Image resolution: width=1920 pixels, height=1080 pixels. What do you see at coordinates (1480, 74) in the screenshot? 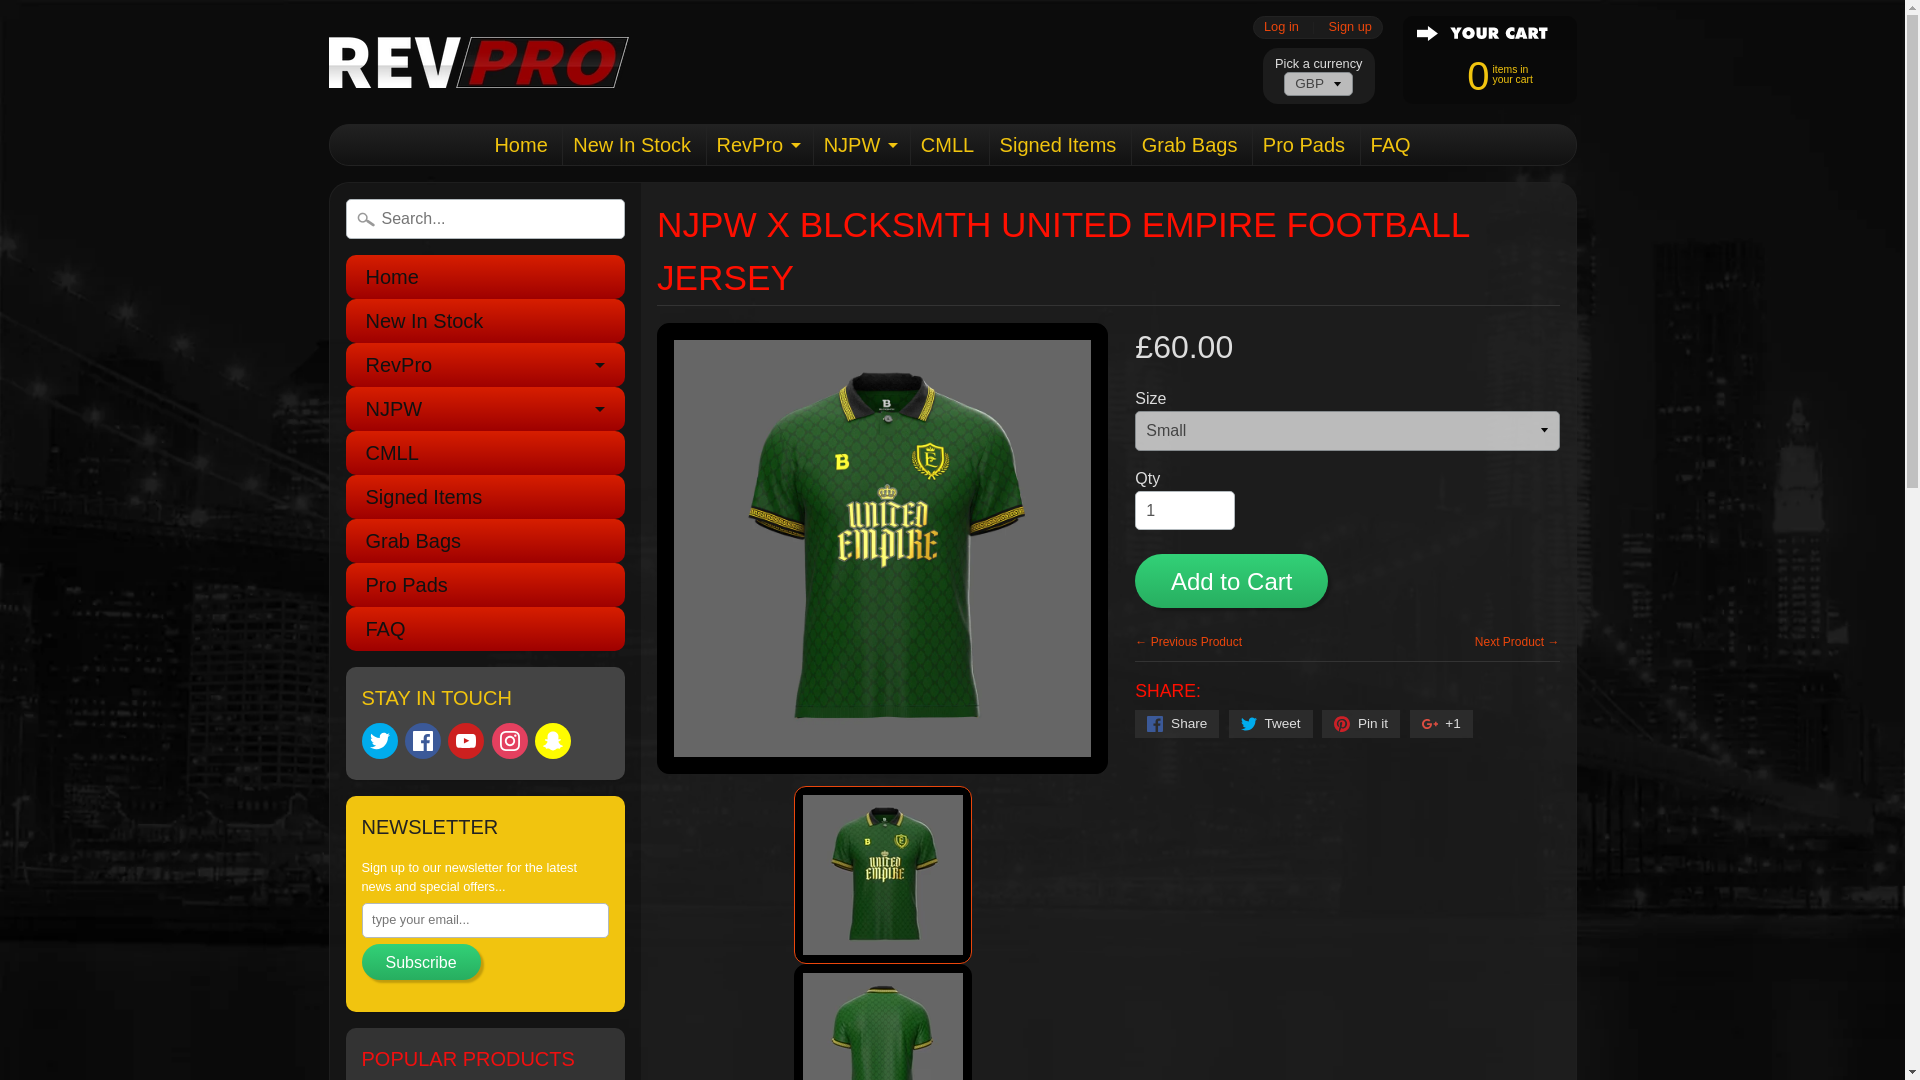
I see `Youtube` at bounding box center [1480, 74].